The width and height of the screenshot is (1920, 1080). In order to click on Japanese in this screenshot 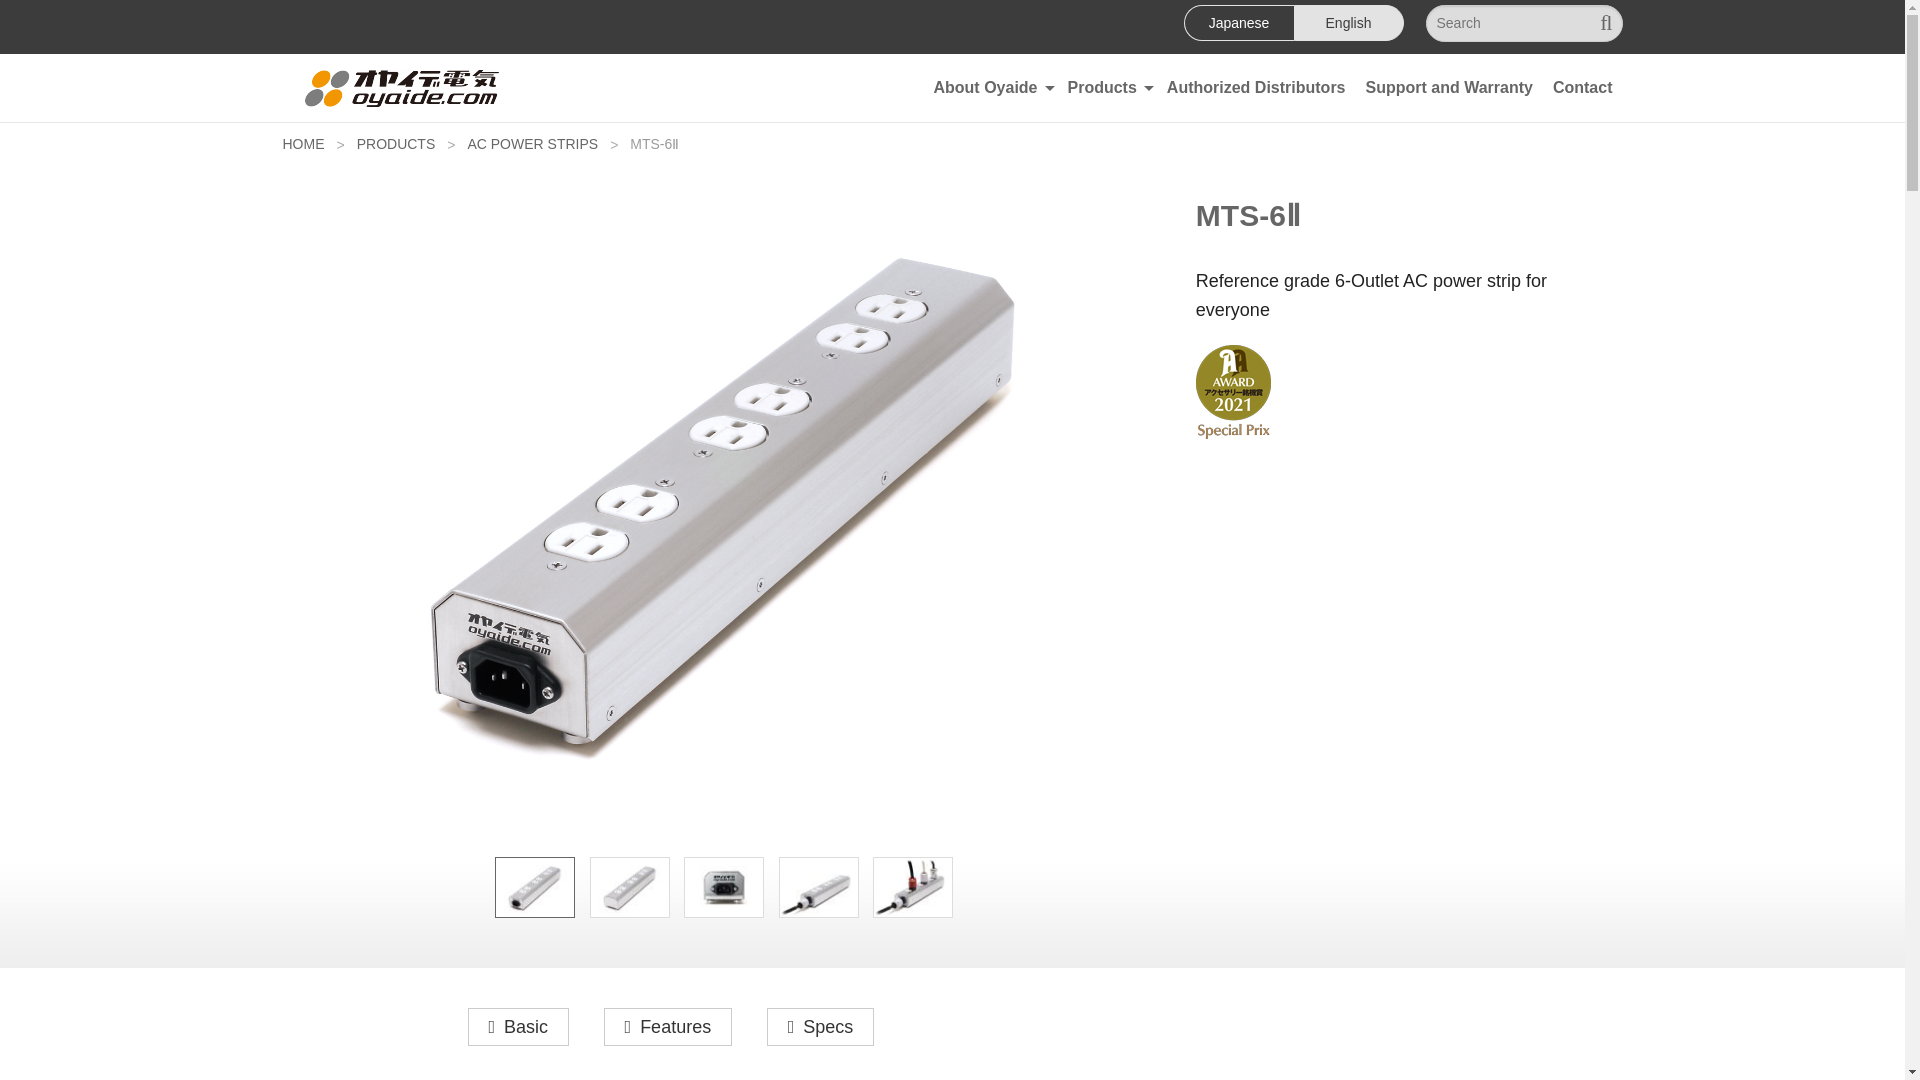, I will do `click(1239, 23)`.